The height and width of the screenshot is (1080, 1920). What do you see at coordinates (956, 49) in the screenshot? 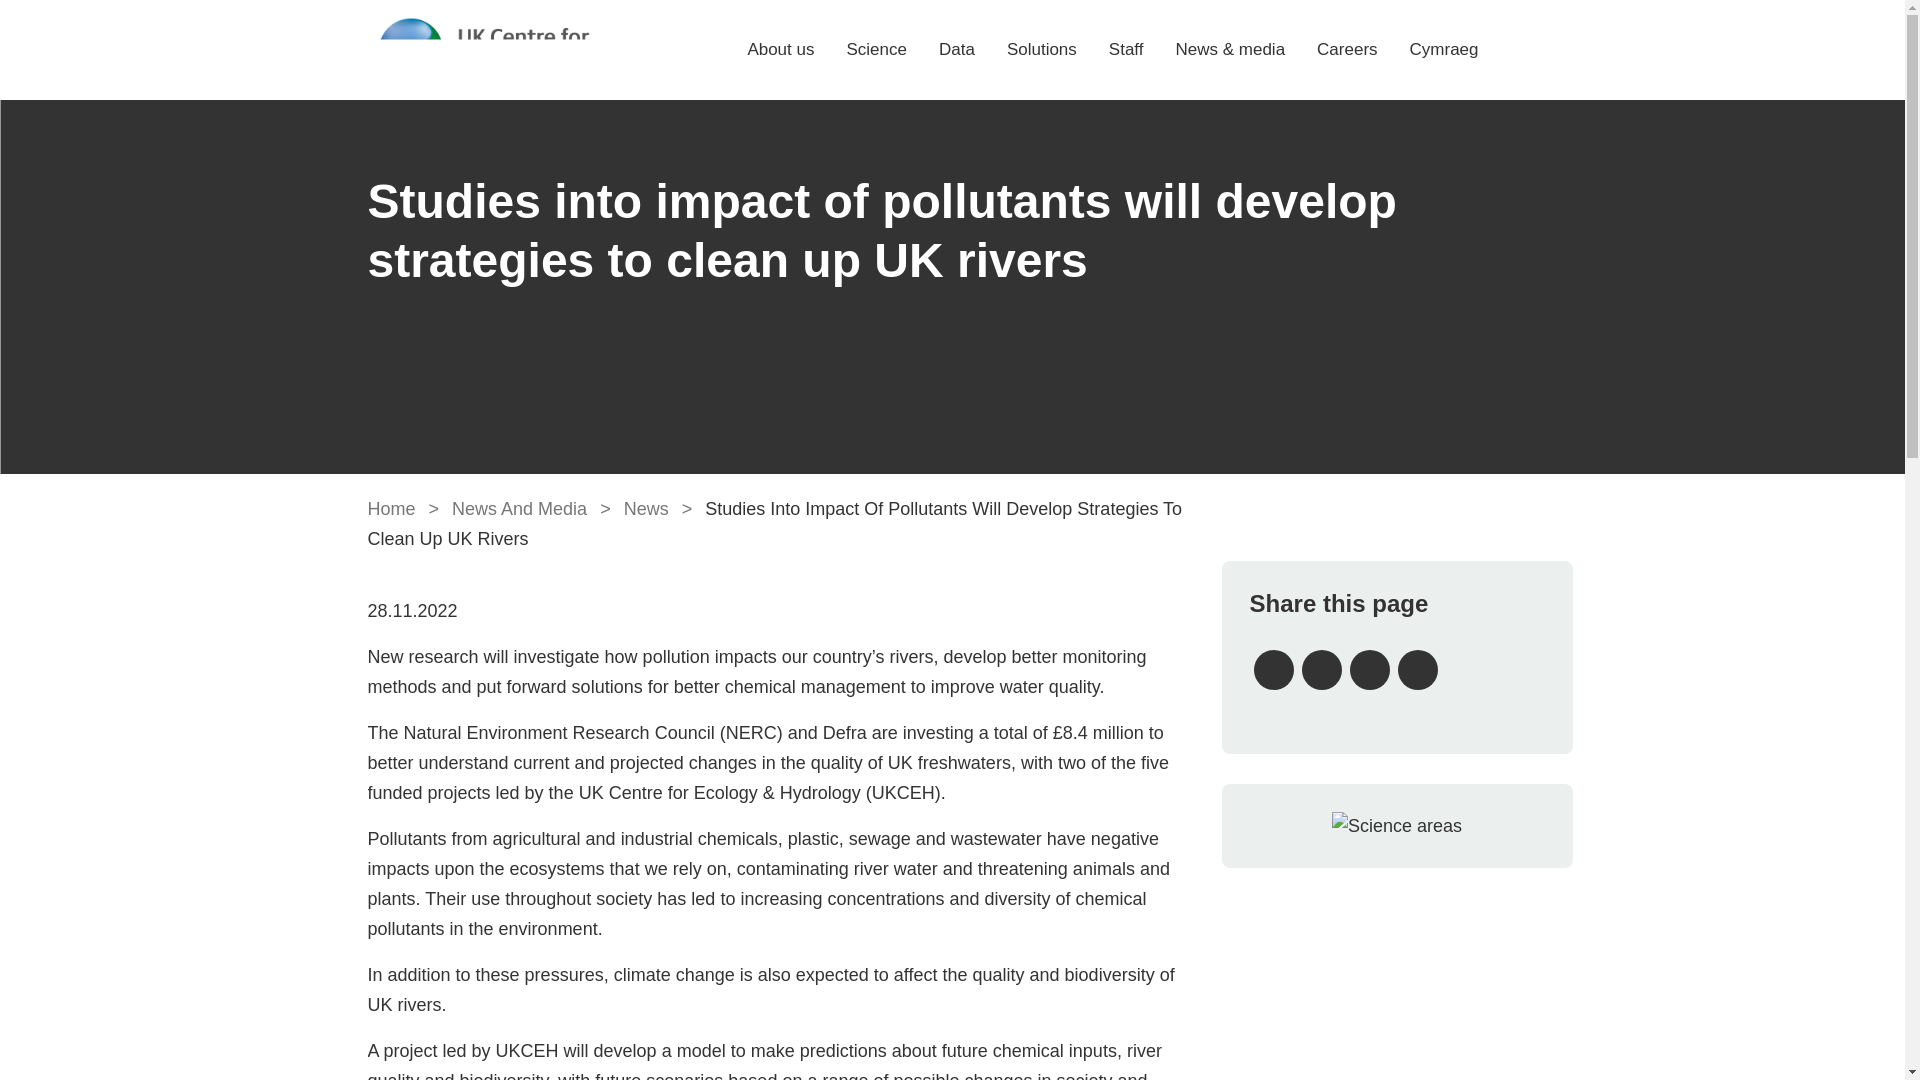
I see `Data` at bounding box center [956, 49].